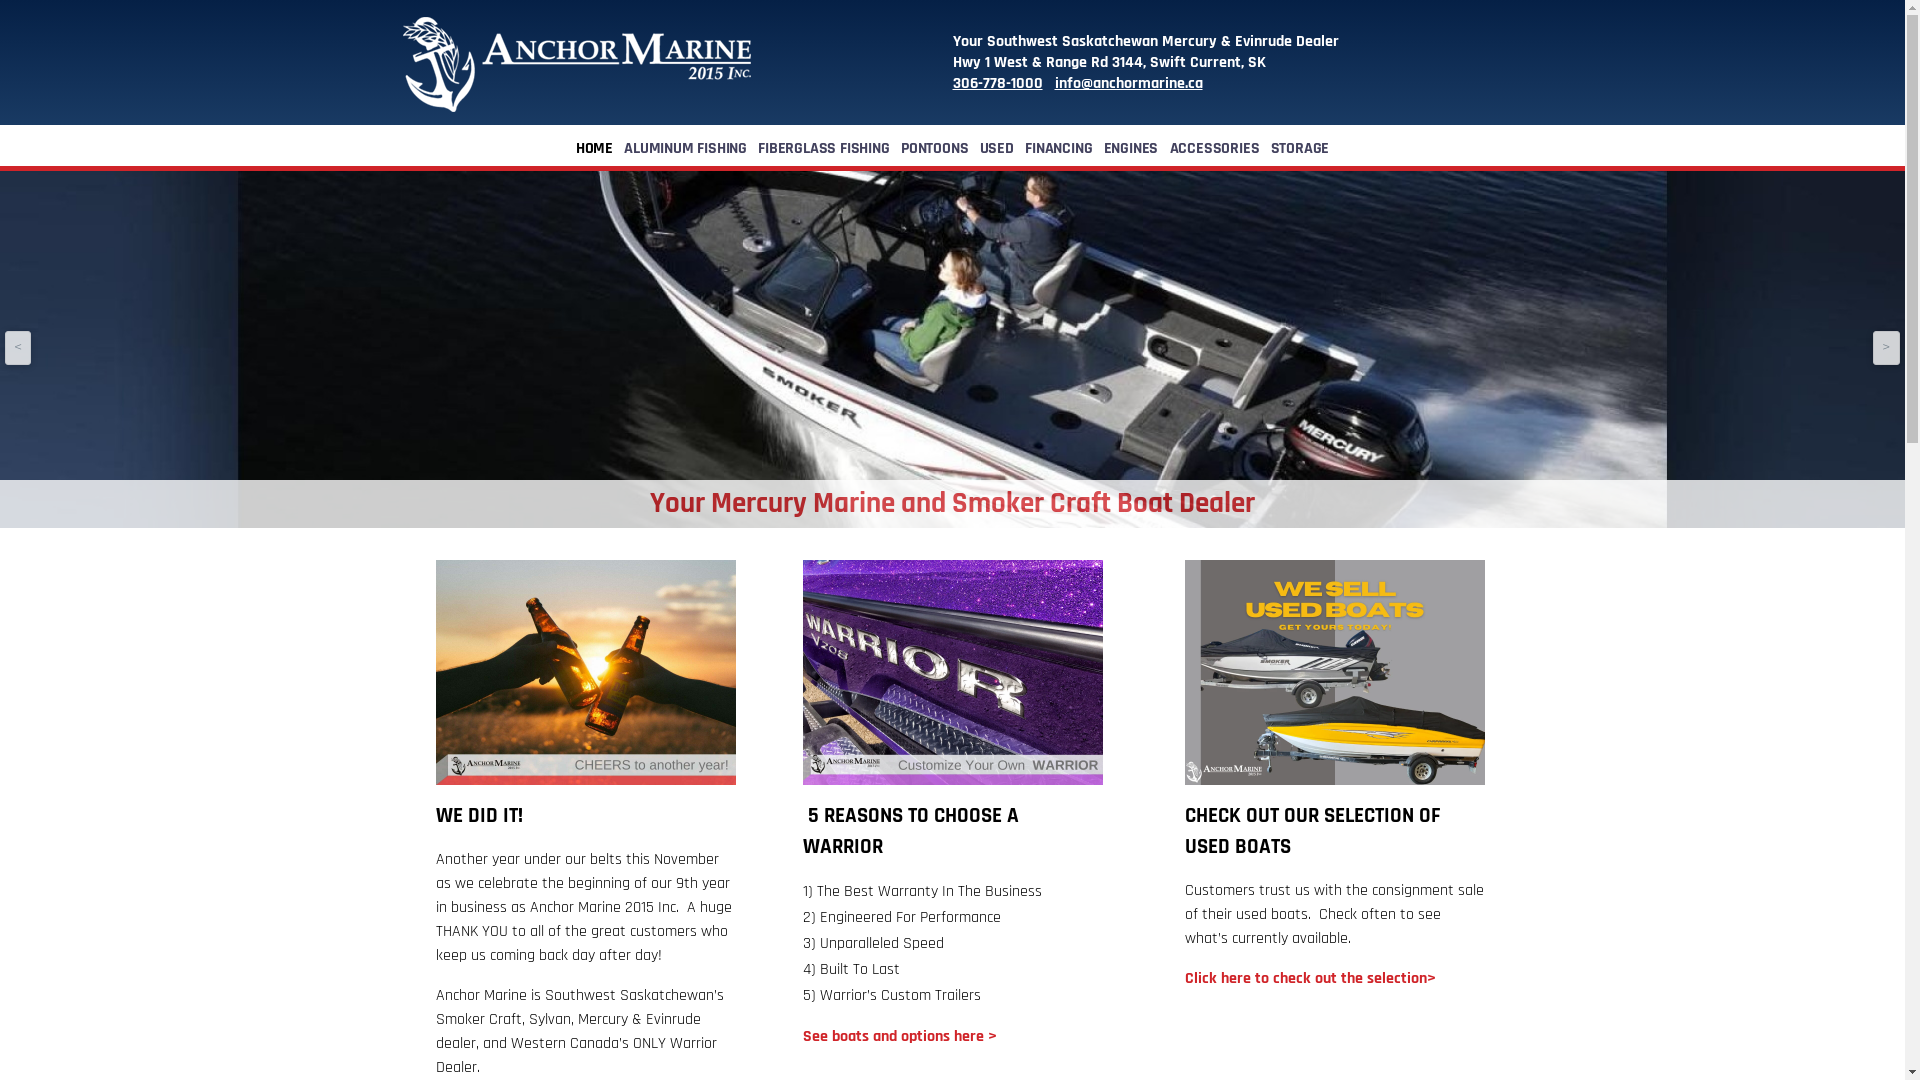  Describe the element at coordinates (900, 1036) in the screenshot. I see `See boats and options here >` at that location.